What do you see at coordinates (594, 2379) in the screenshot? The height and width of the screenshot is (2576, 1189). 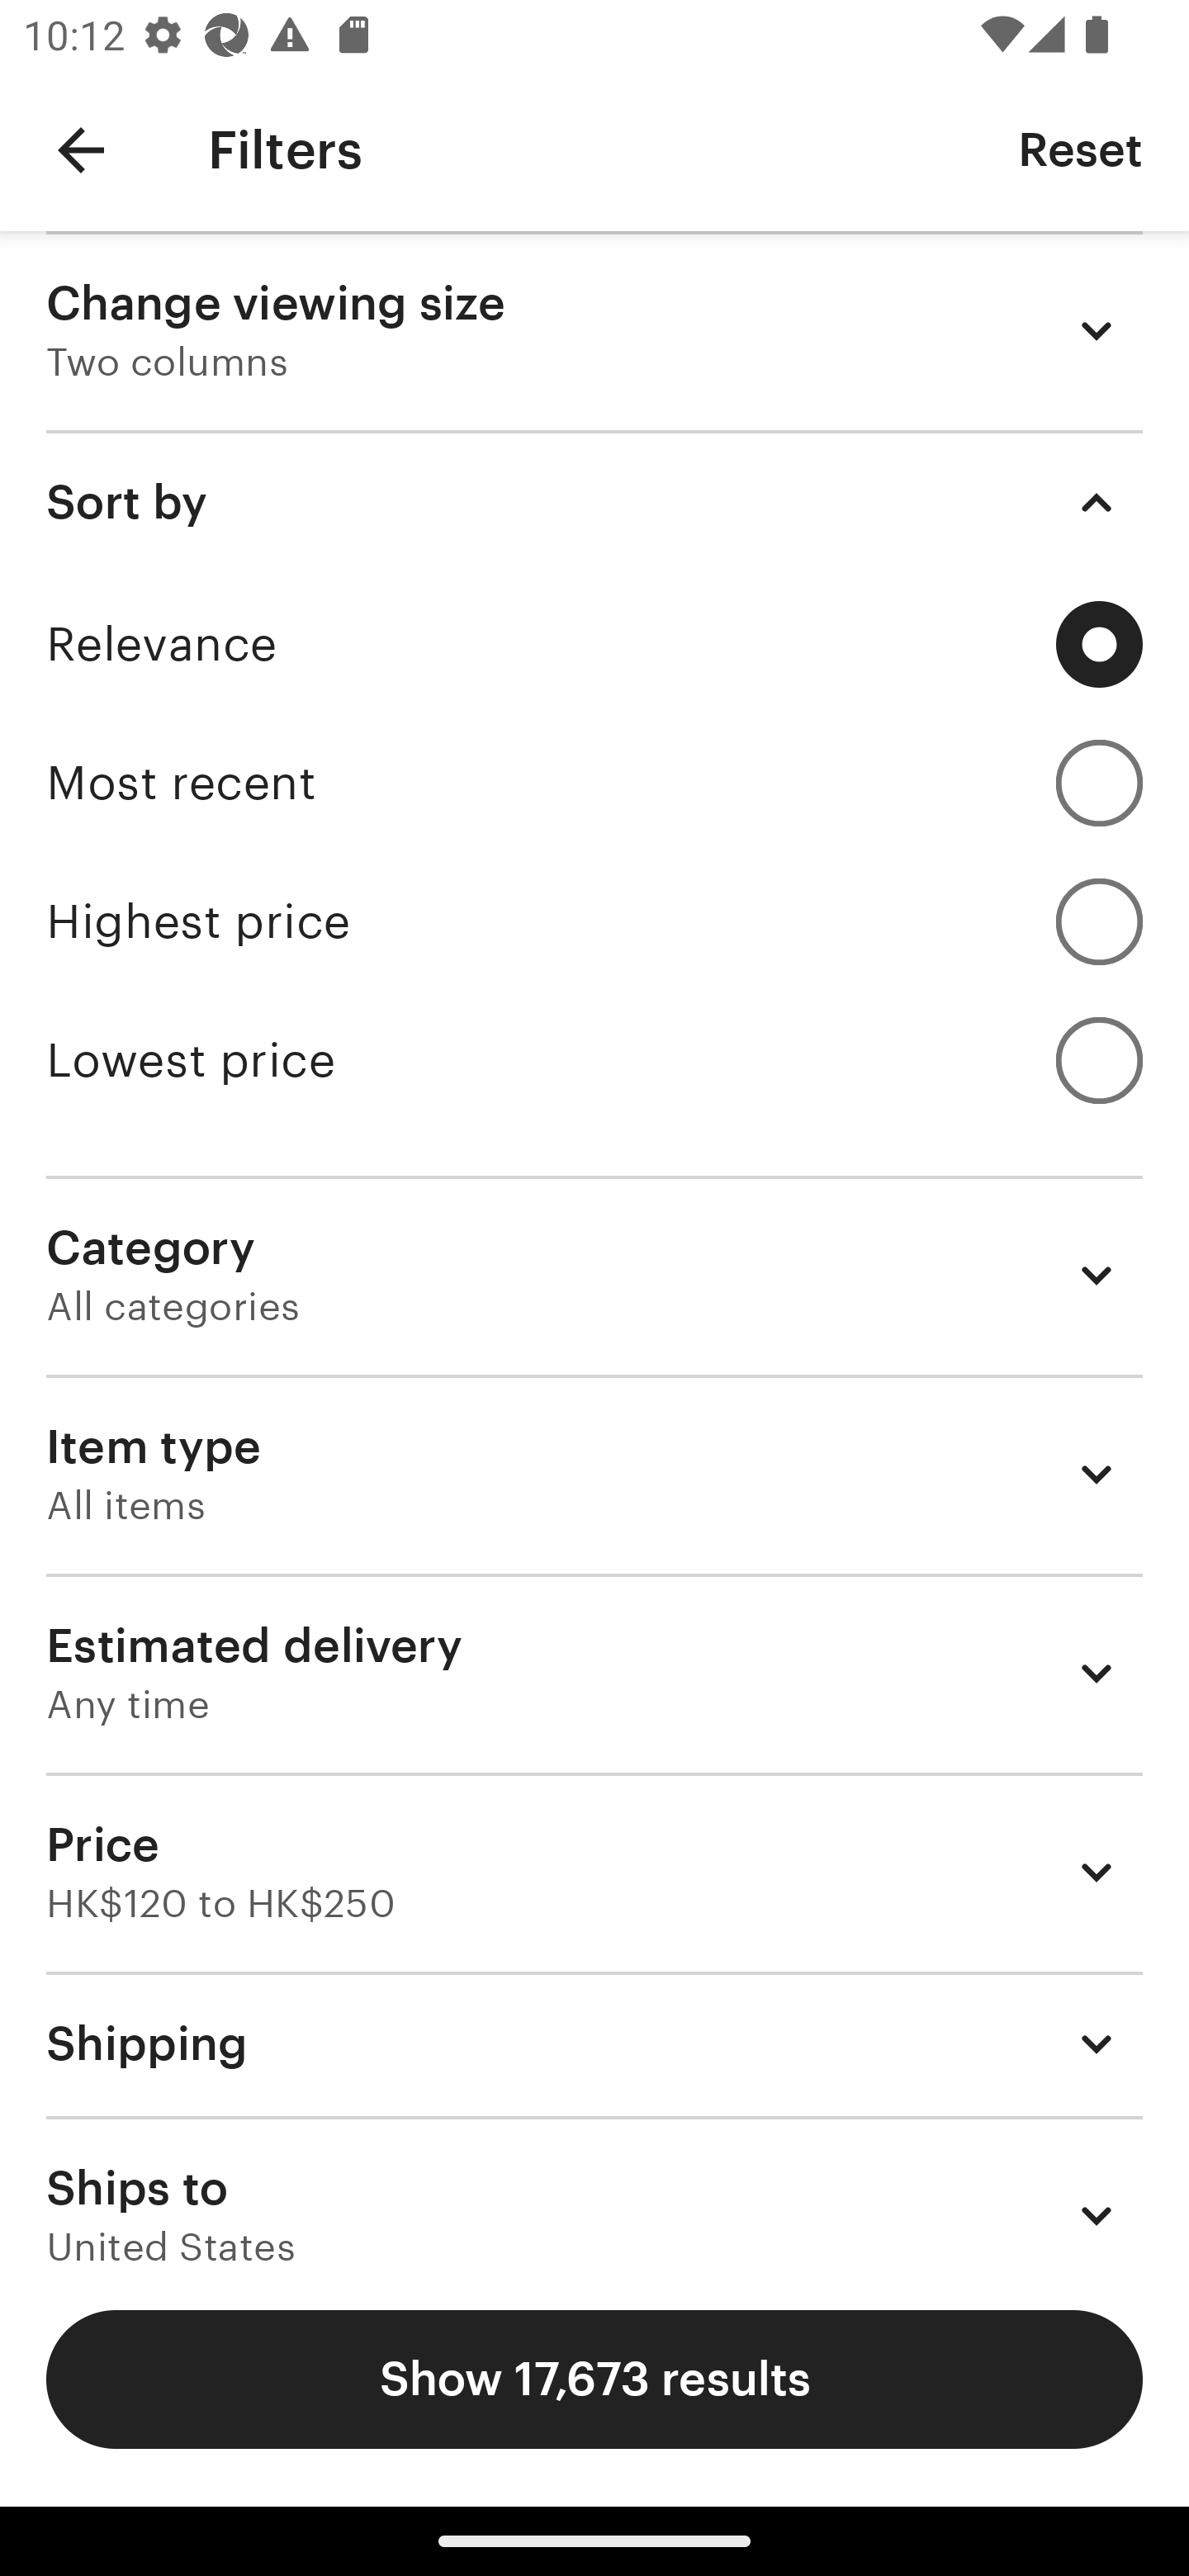 I see `Show 17,673 results Show results` at bounding box center [594, 2379].